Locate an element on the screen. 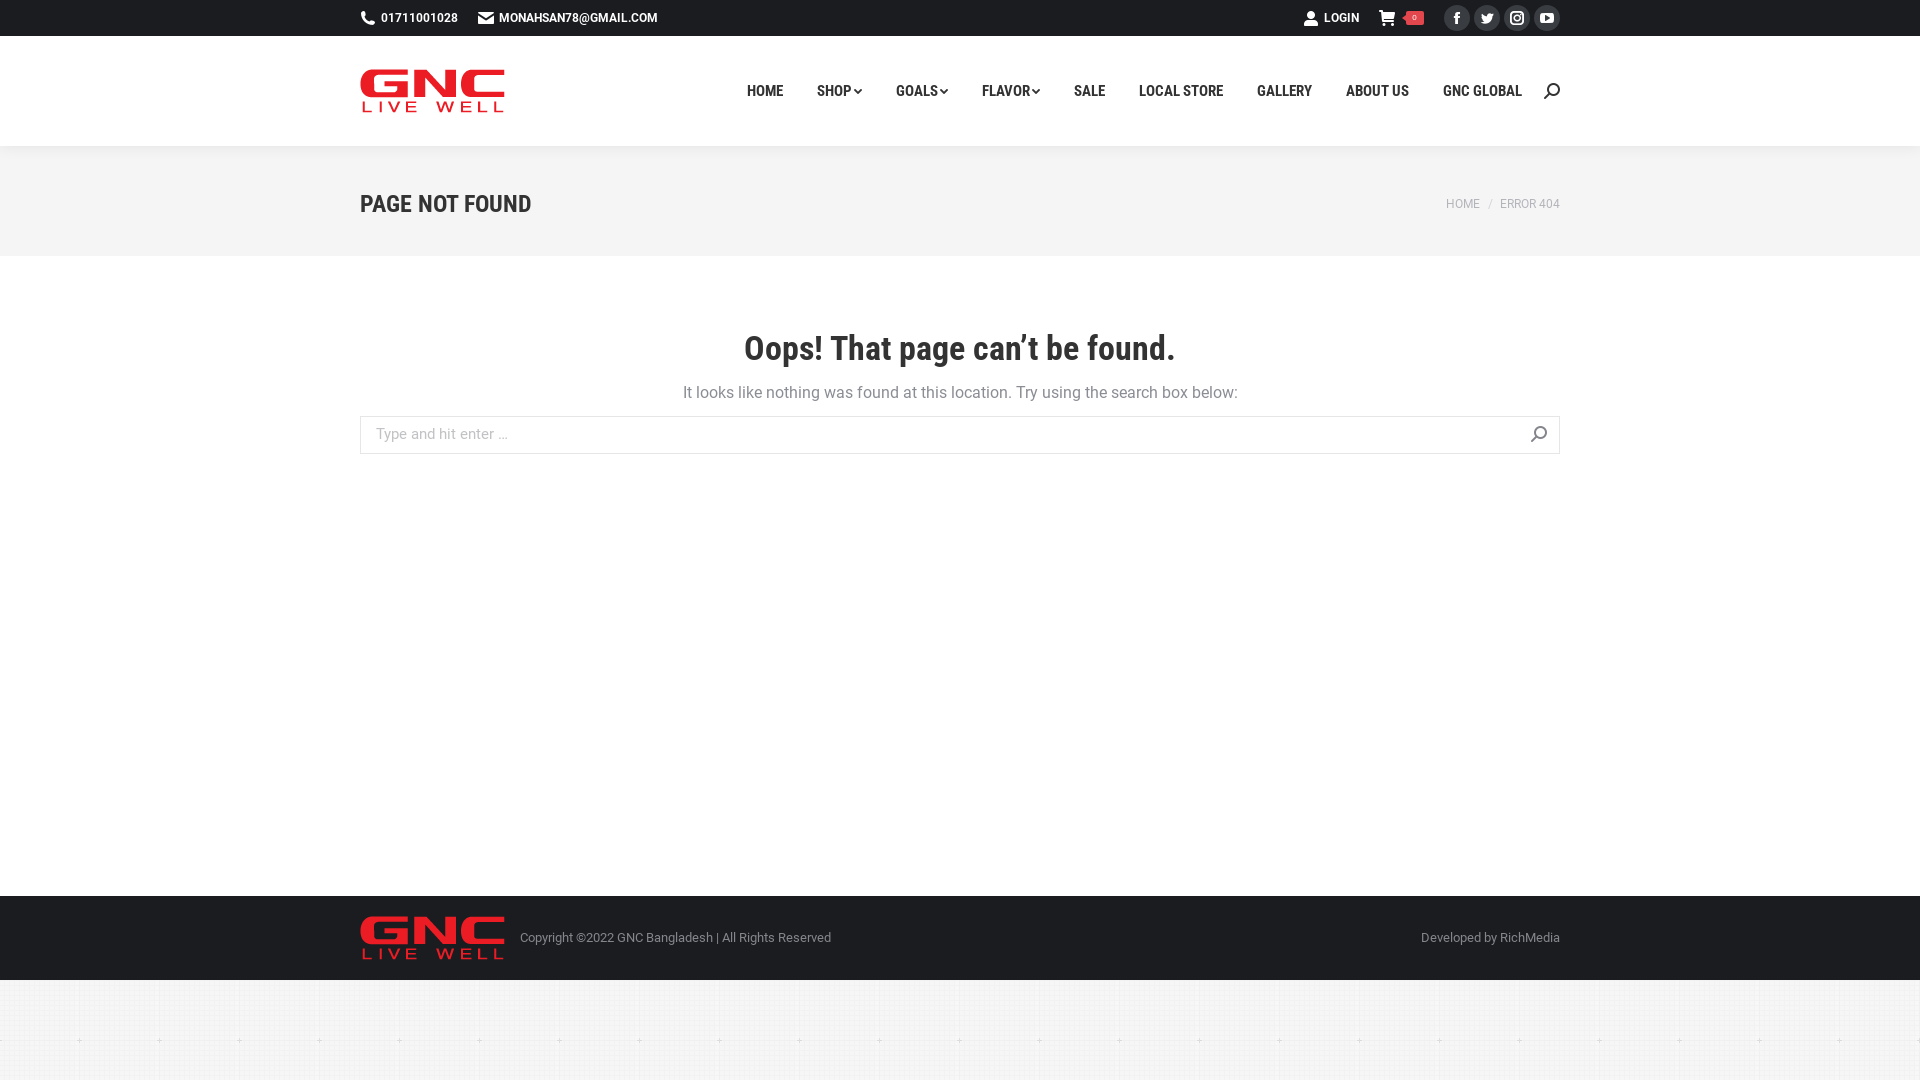 The width and height of the screenshot is (1920, 1080). SHOP is located at coordinates (840, 91).